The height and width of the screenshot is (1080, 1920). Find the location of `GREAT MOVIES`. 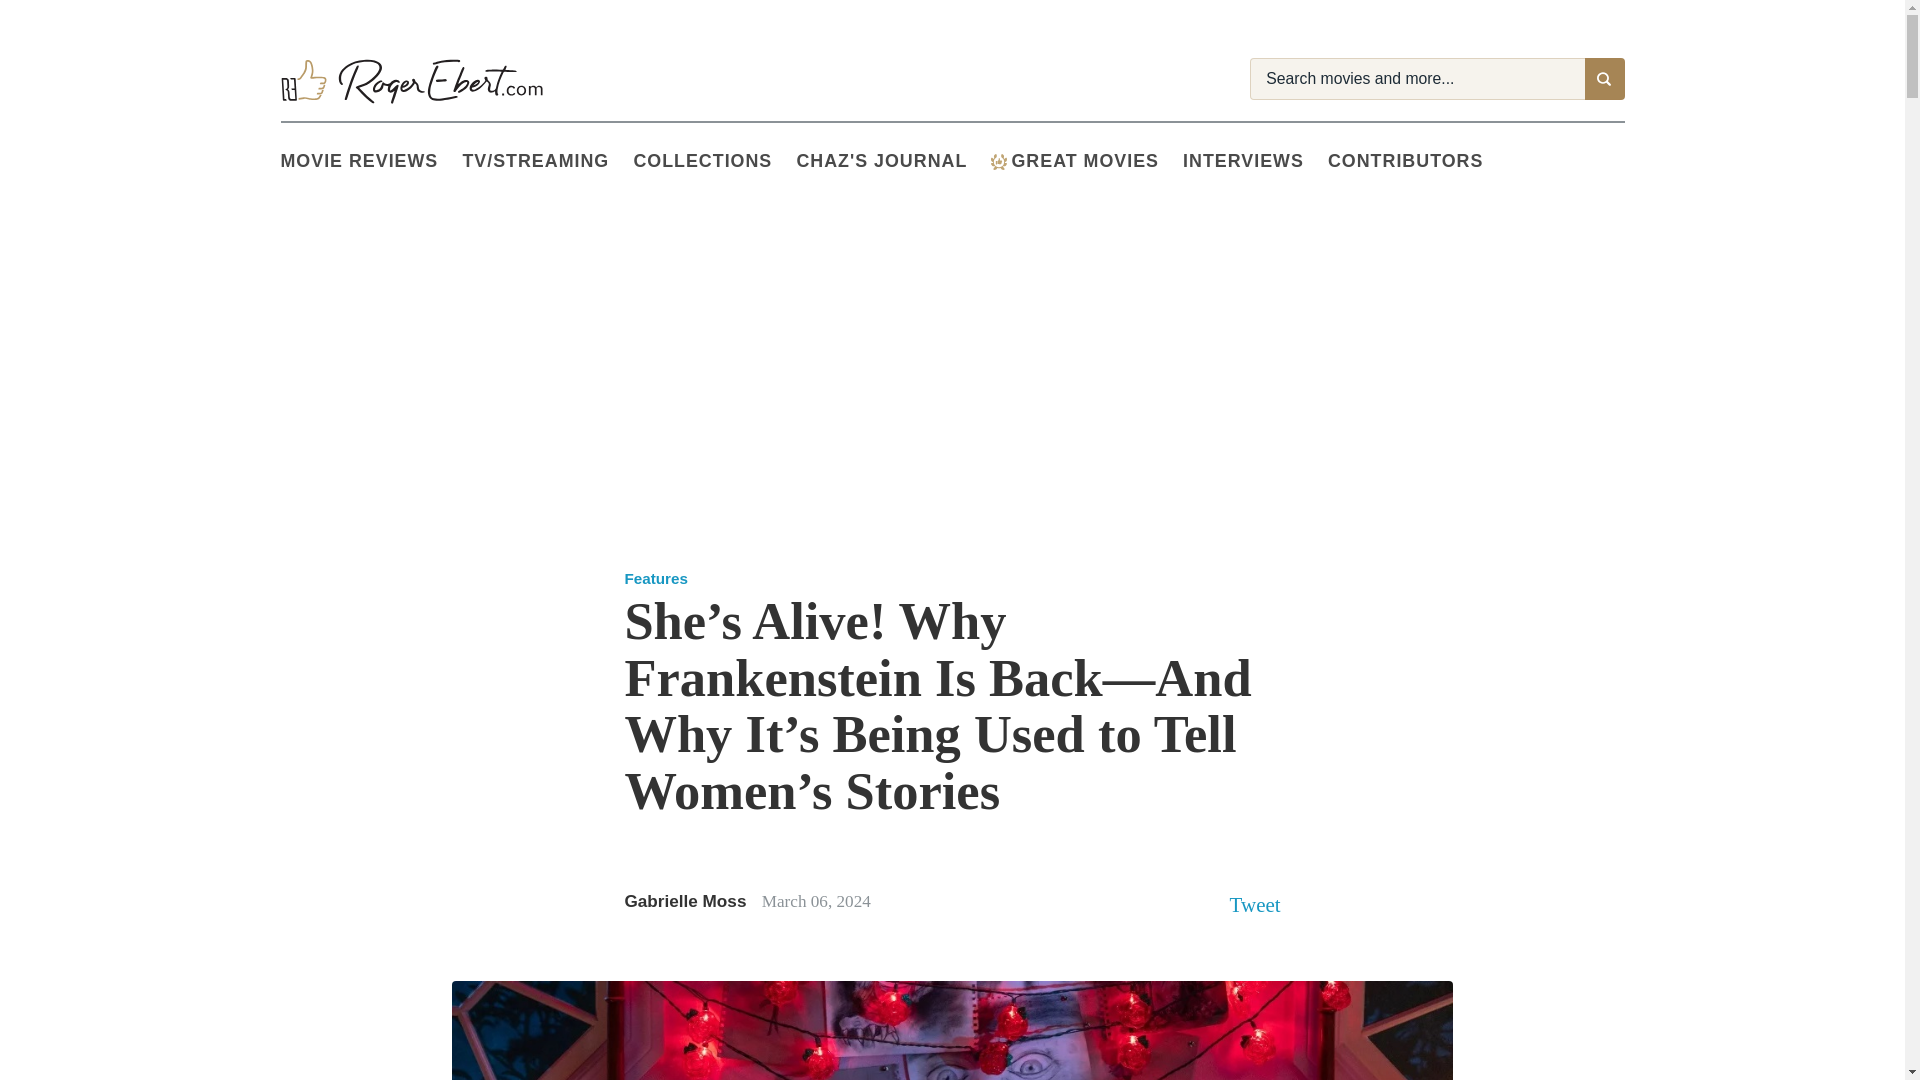

GREAT MOVIES is located at coordinates (1086, 162).